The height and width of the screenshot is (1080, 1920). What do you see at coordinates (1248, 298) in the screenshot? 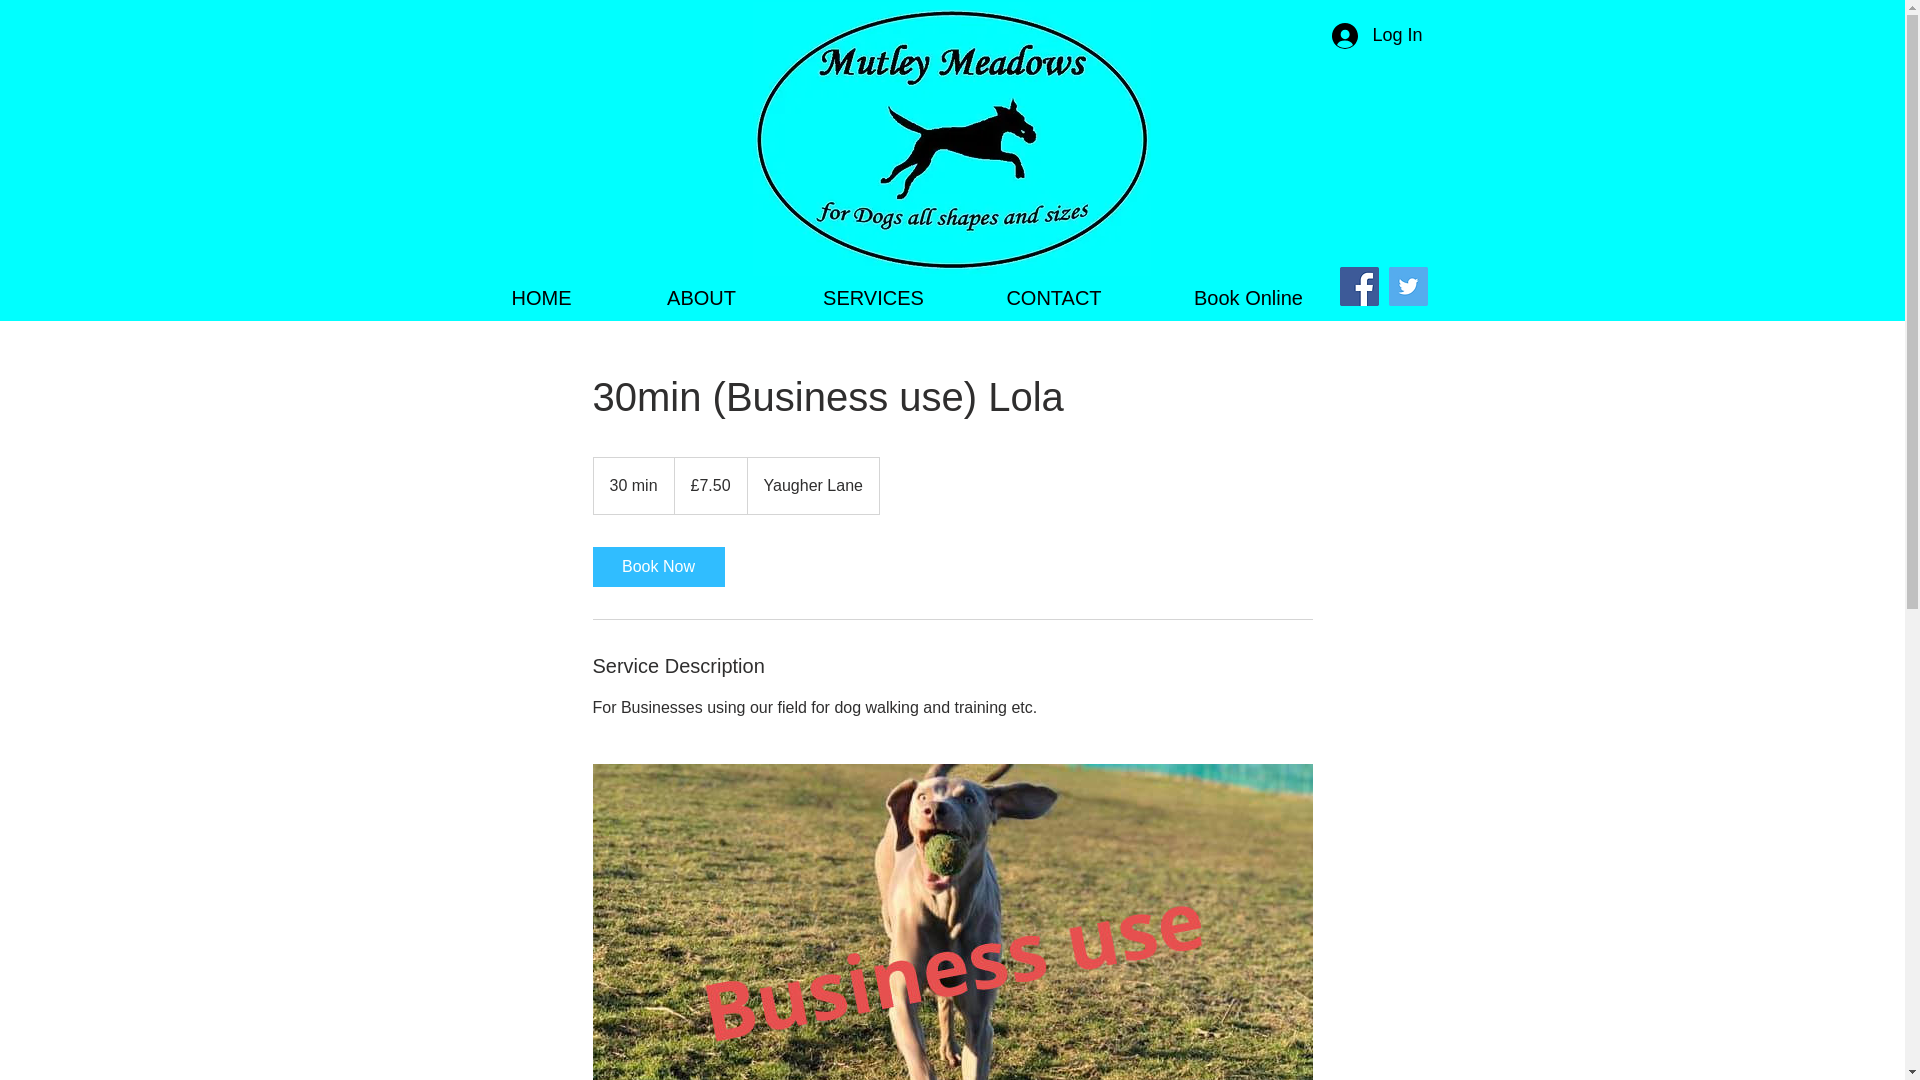
I see `Book Online` at bounding box center [1248, 298].